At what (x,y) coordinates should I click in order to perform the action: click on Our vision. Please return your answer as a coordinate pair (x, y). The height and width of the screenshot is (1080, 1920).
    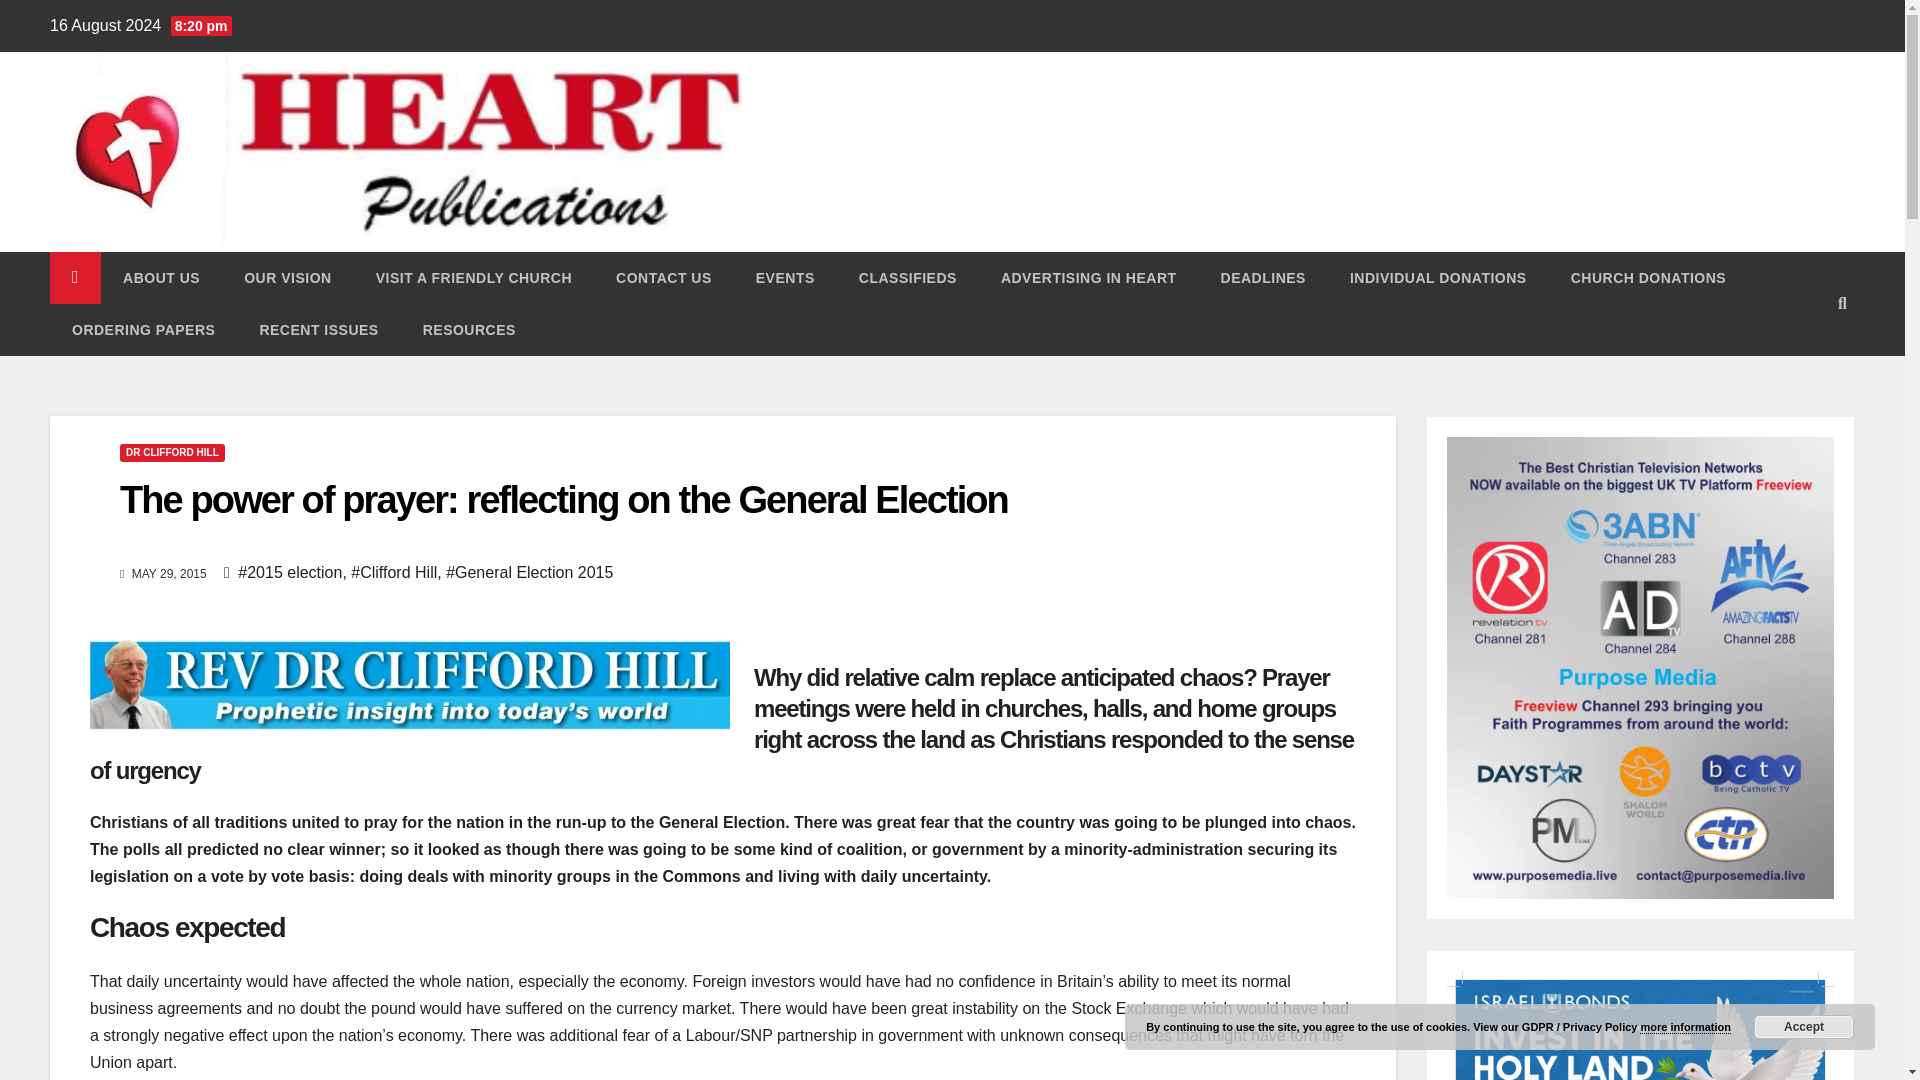
    Looking at the image, I should click on (288, 277).